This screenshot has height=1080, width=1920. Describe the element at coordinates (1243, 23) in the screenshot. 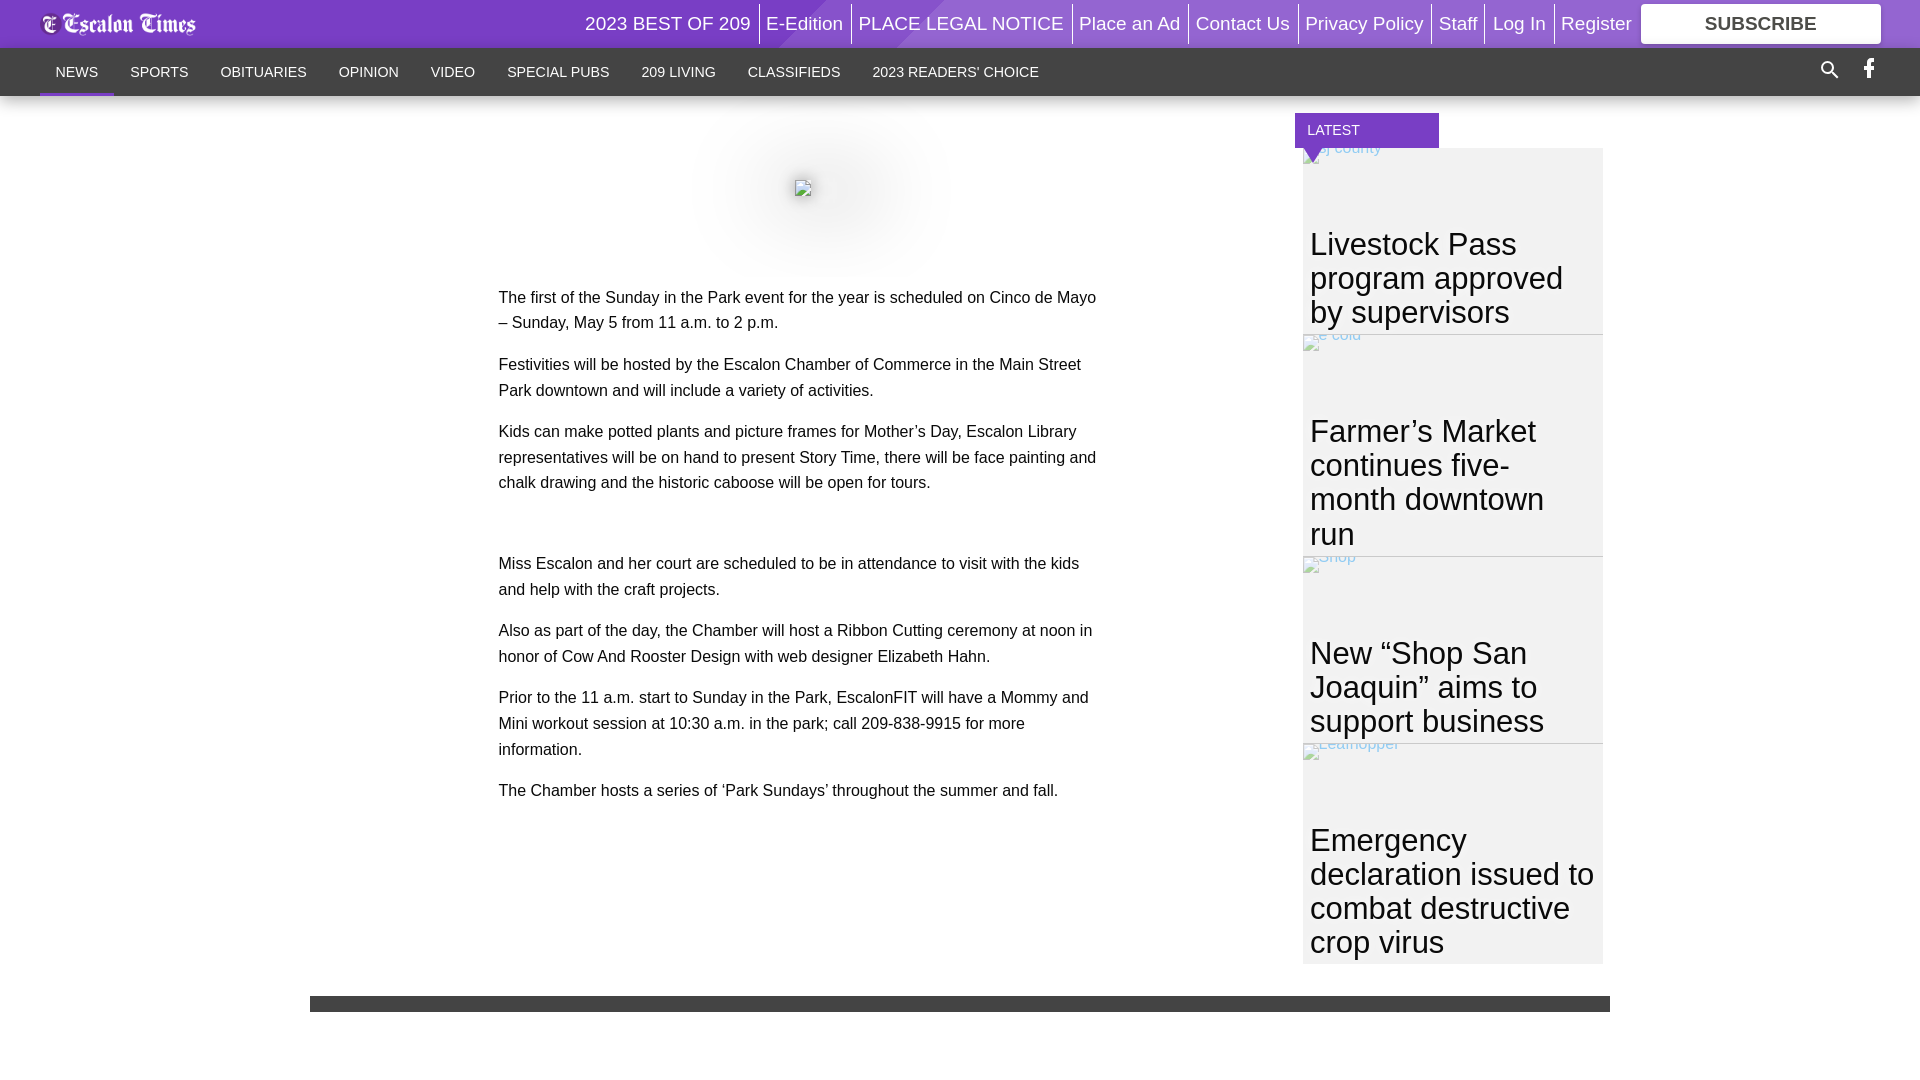

I see `Contact Us` at that location.